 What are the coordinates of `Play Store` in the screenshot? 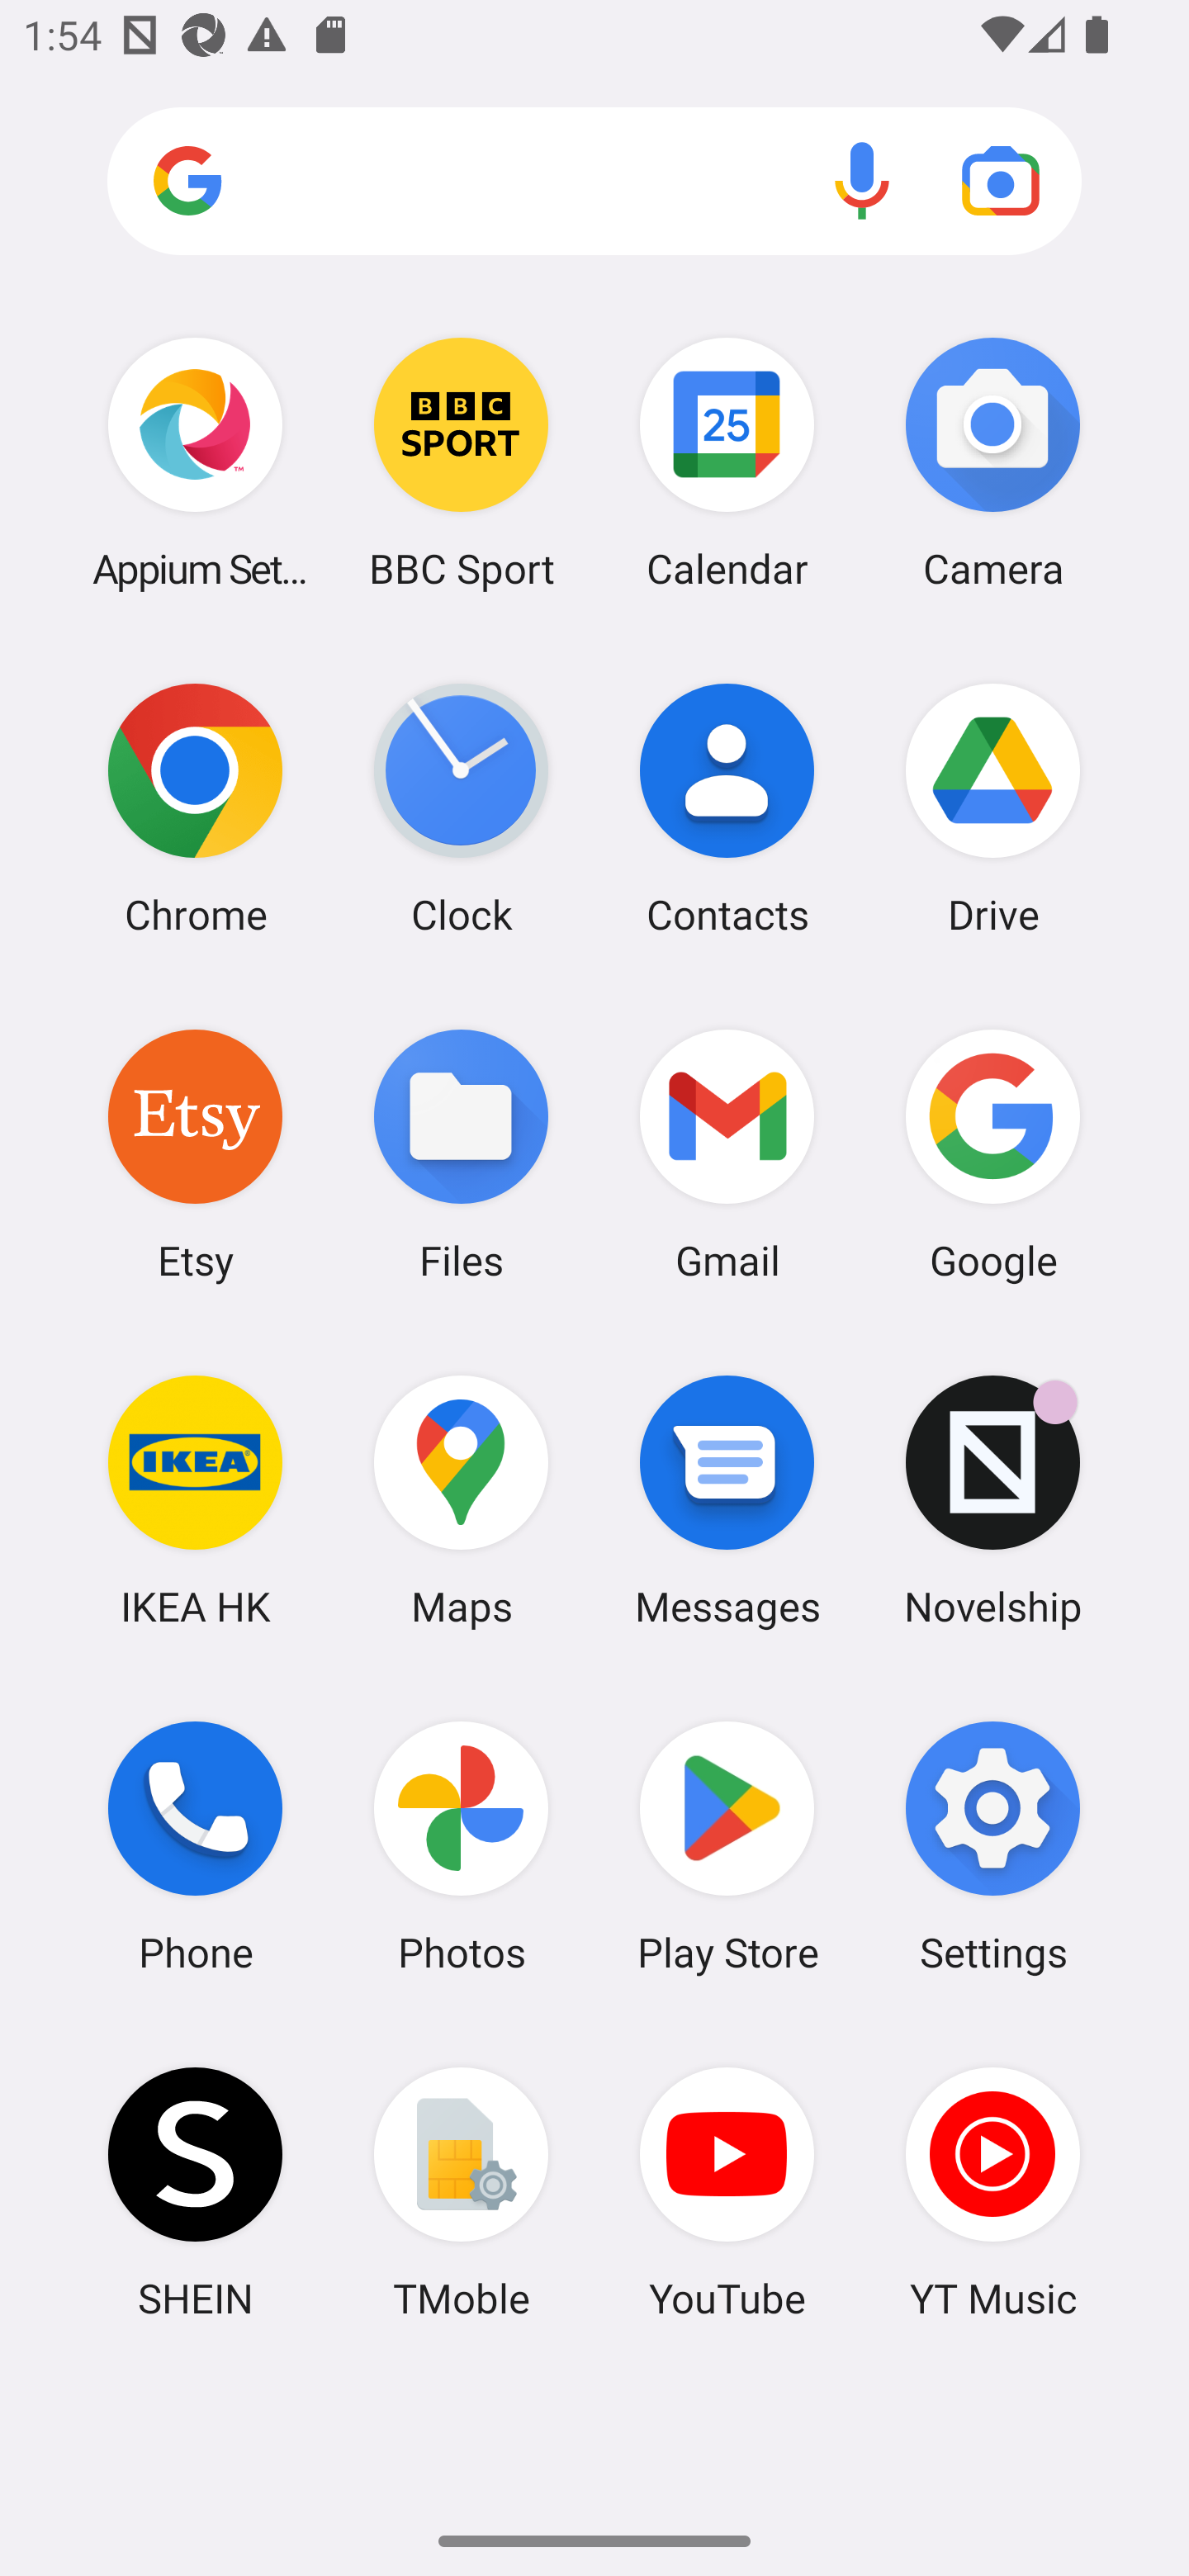 It's located at (727, 1847).